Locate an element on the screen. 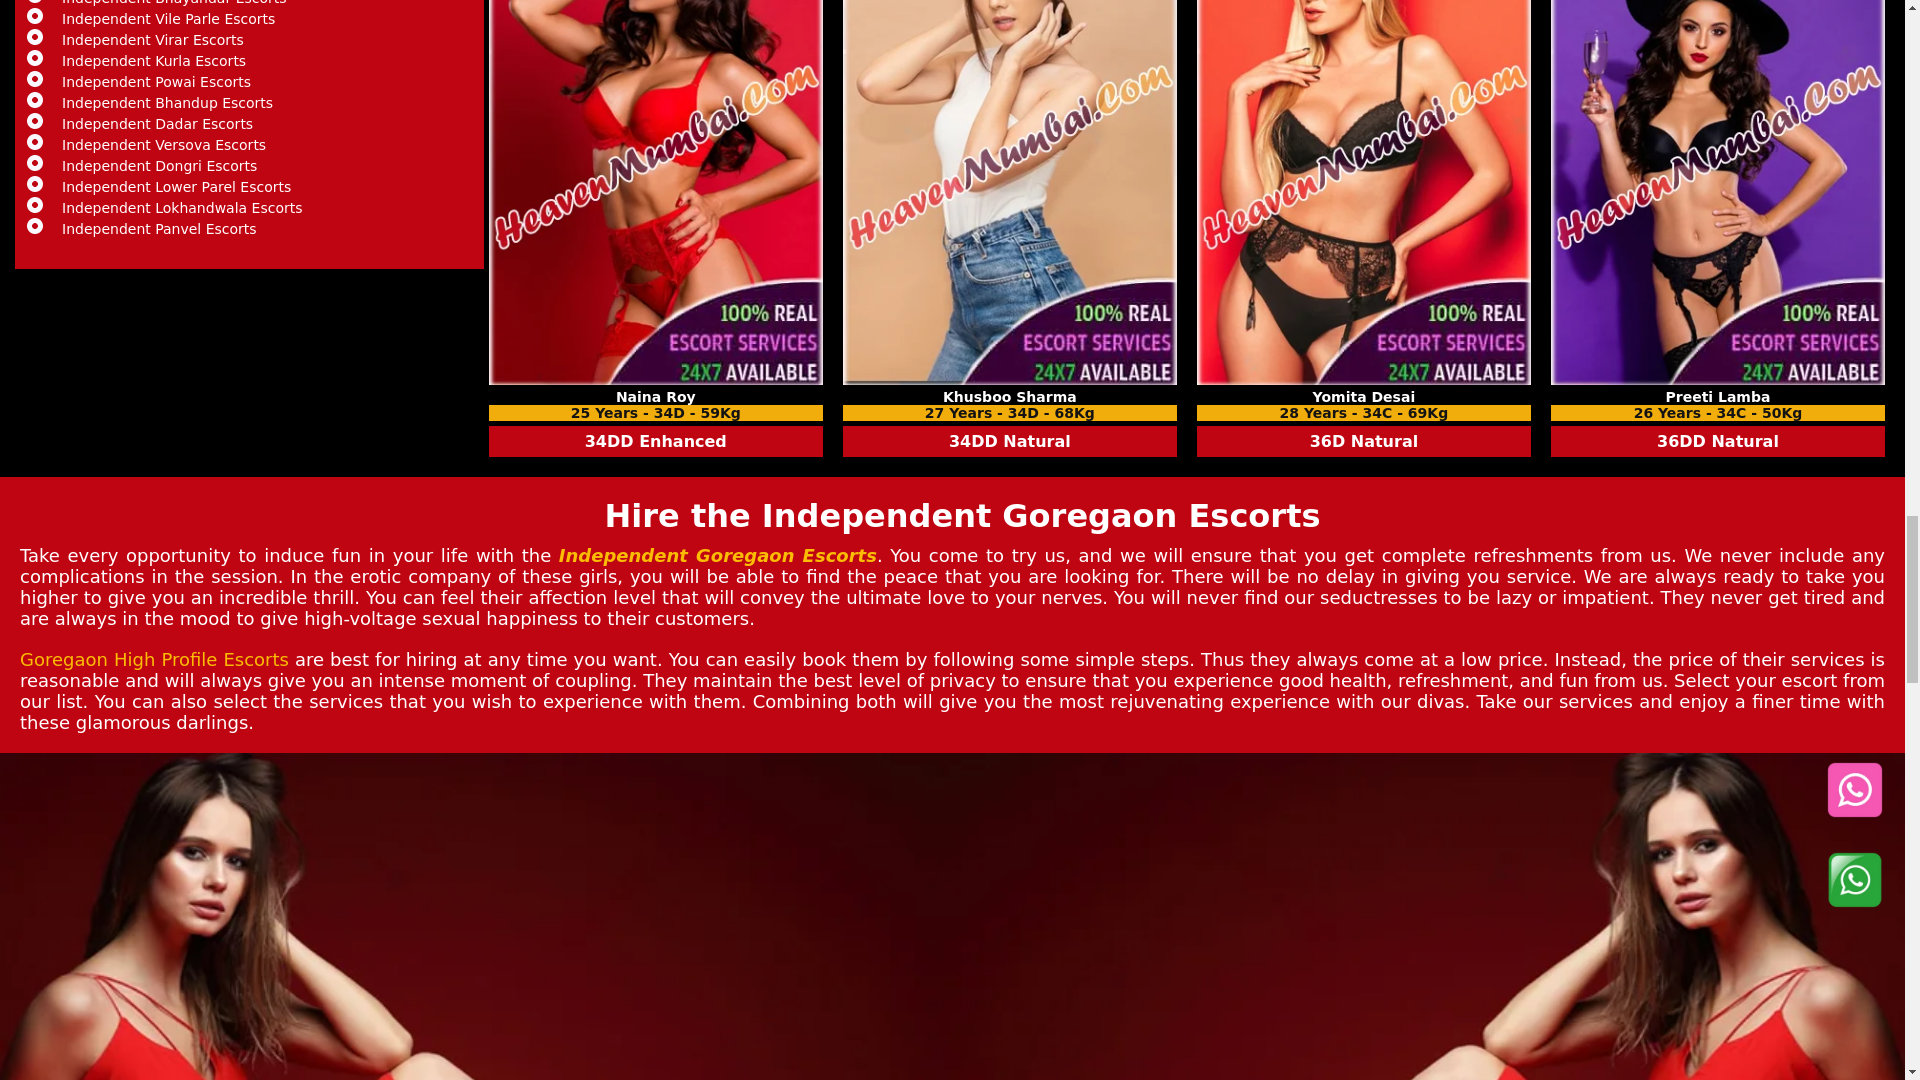 The image size is (1920, 1080). Independent Powai Escorts is located at coordinates (254, 82).